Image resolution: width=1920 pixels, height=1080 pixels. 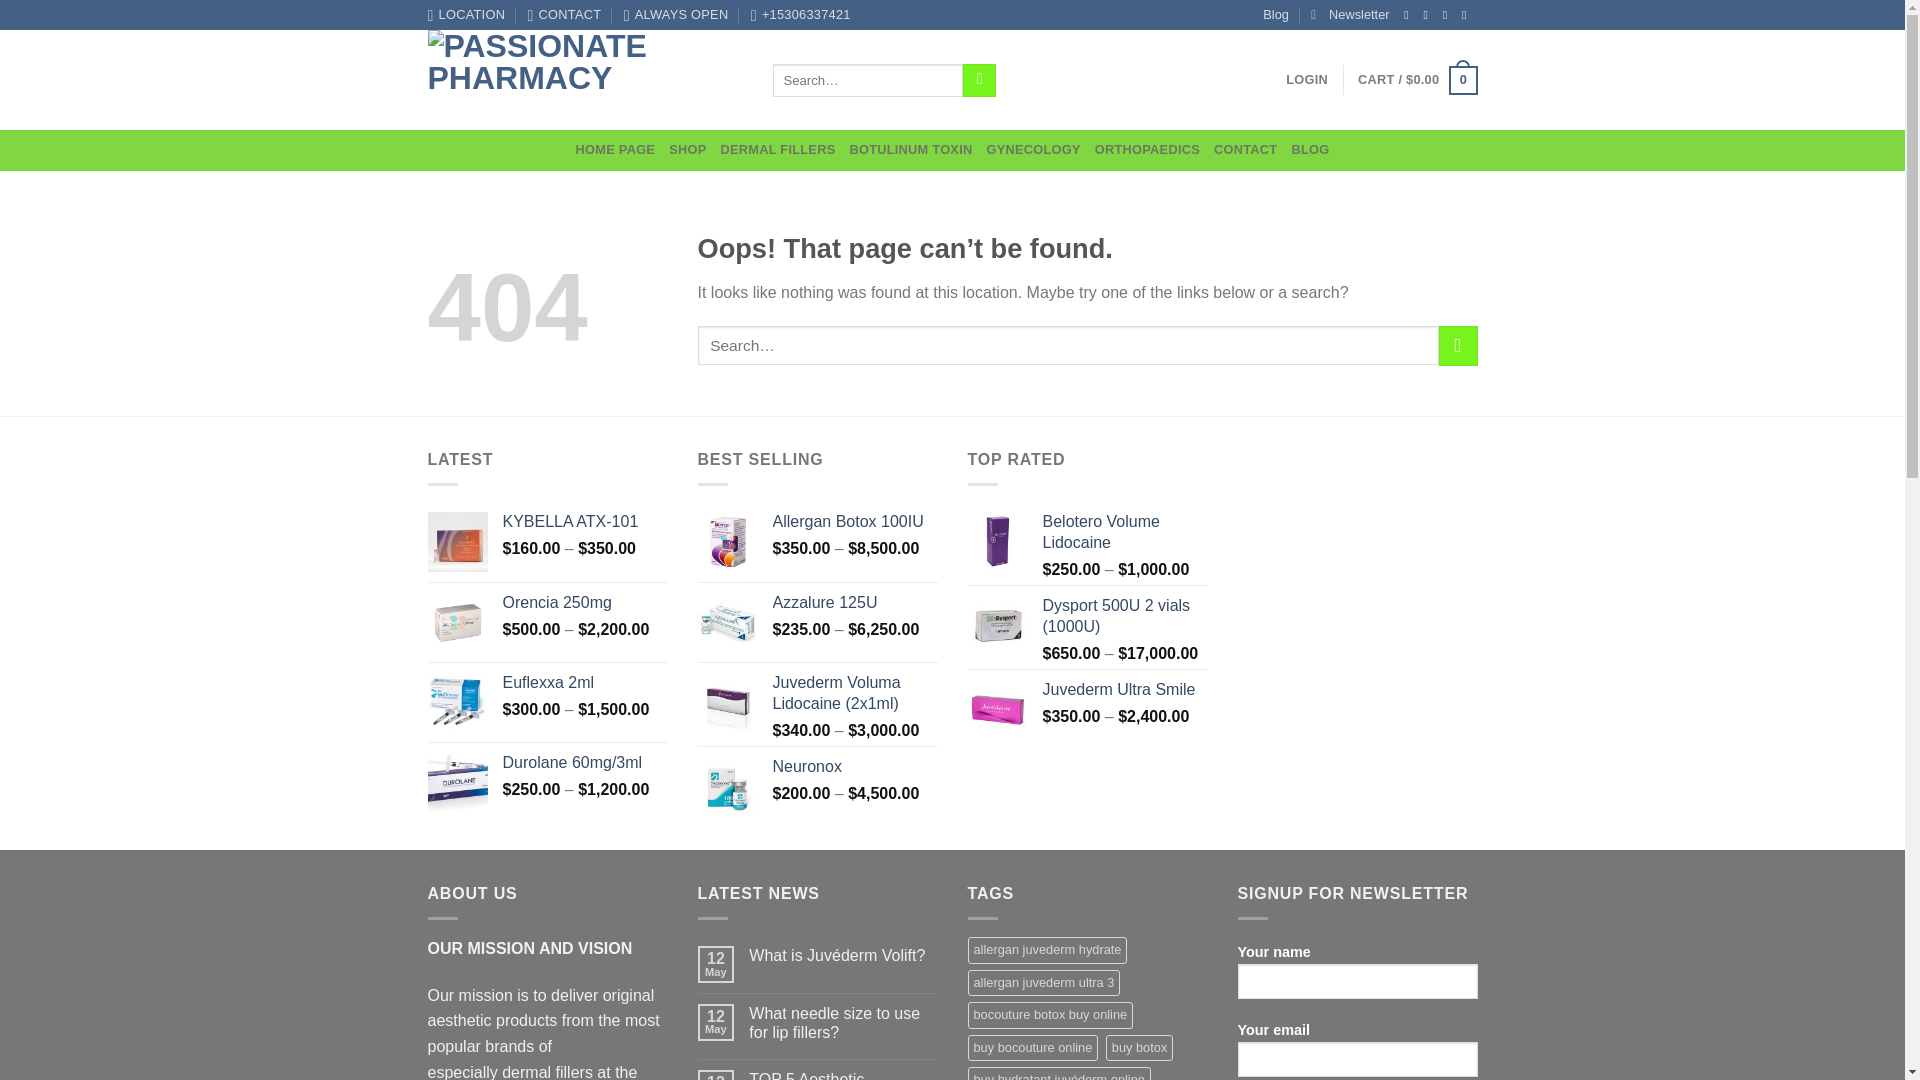 What do you see at coordinates (854, 767) in the screenshot?
I see `Neuronox` at bounding box center [854, 767].